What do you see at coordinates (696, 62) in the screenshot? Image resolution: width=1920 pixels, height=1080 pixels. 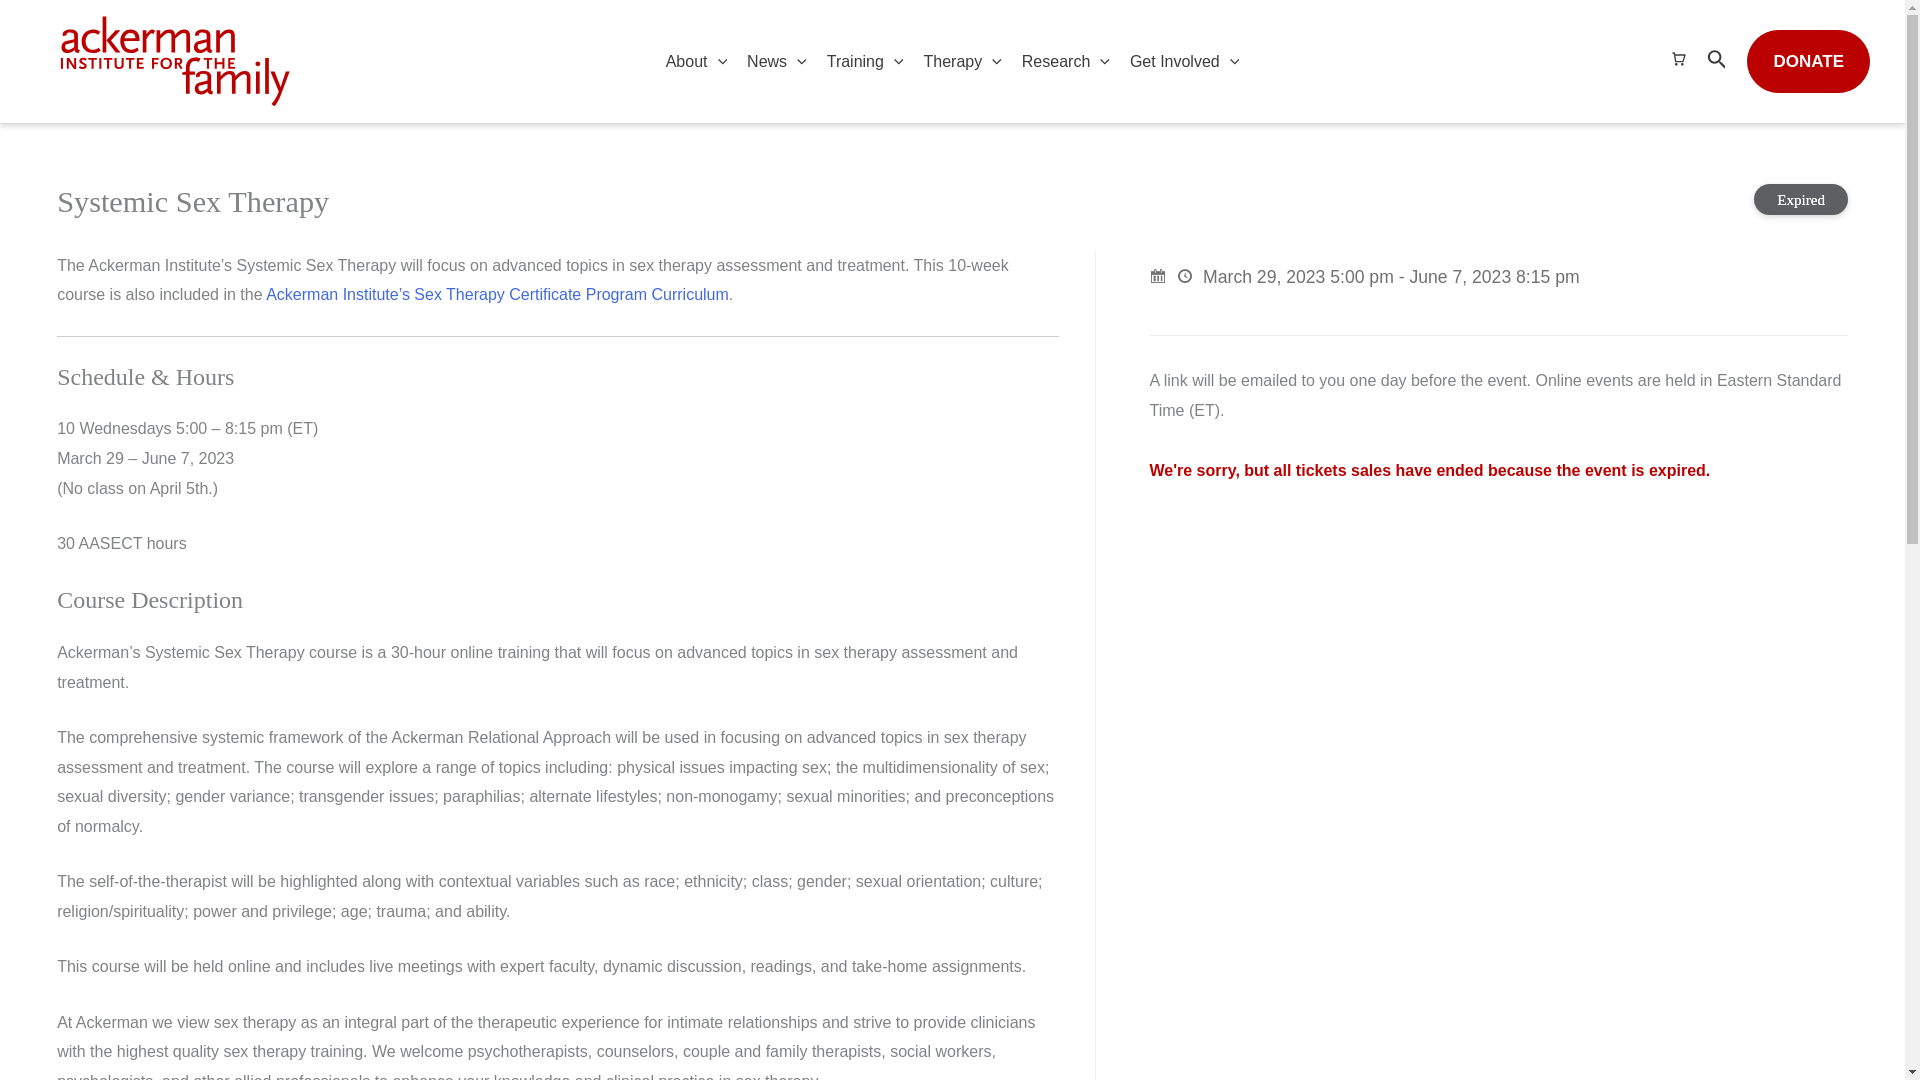 I see `About` at bounding box center [696, 62].